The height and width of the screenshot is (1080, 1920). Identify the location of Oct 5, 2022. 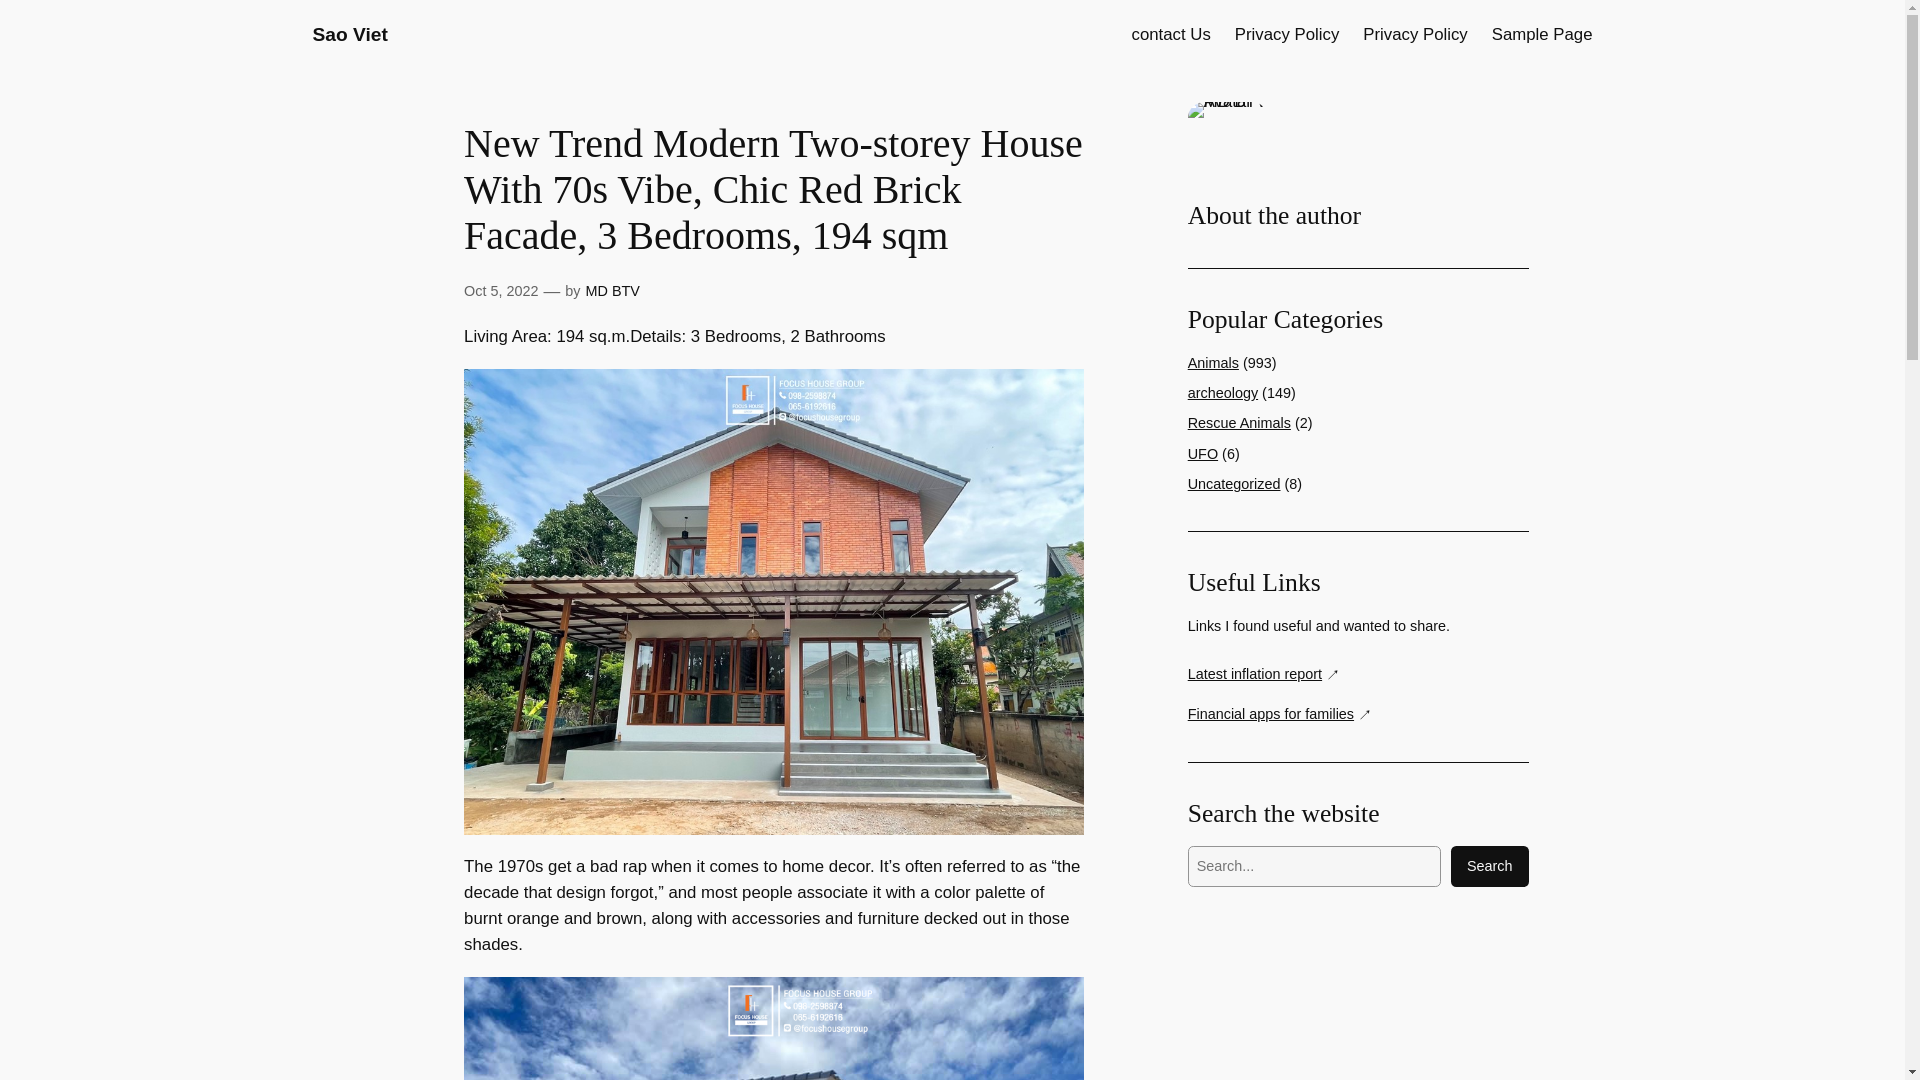
(500, 290).